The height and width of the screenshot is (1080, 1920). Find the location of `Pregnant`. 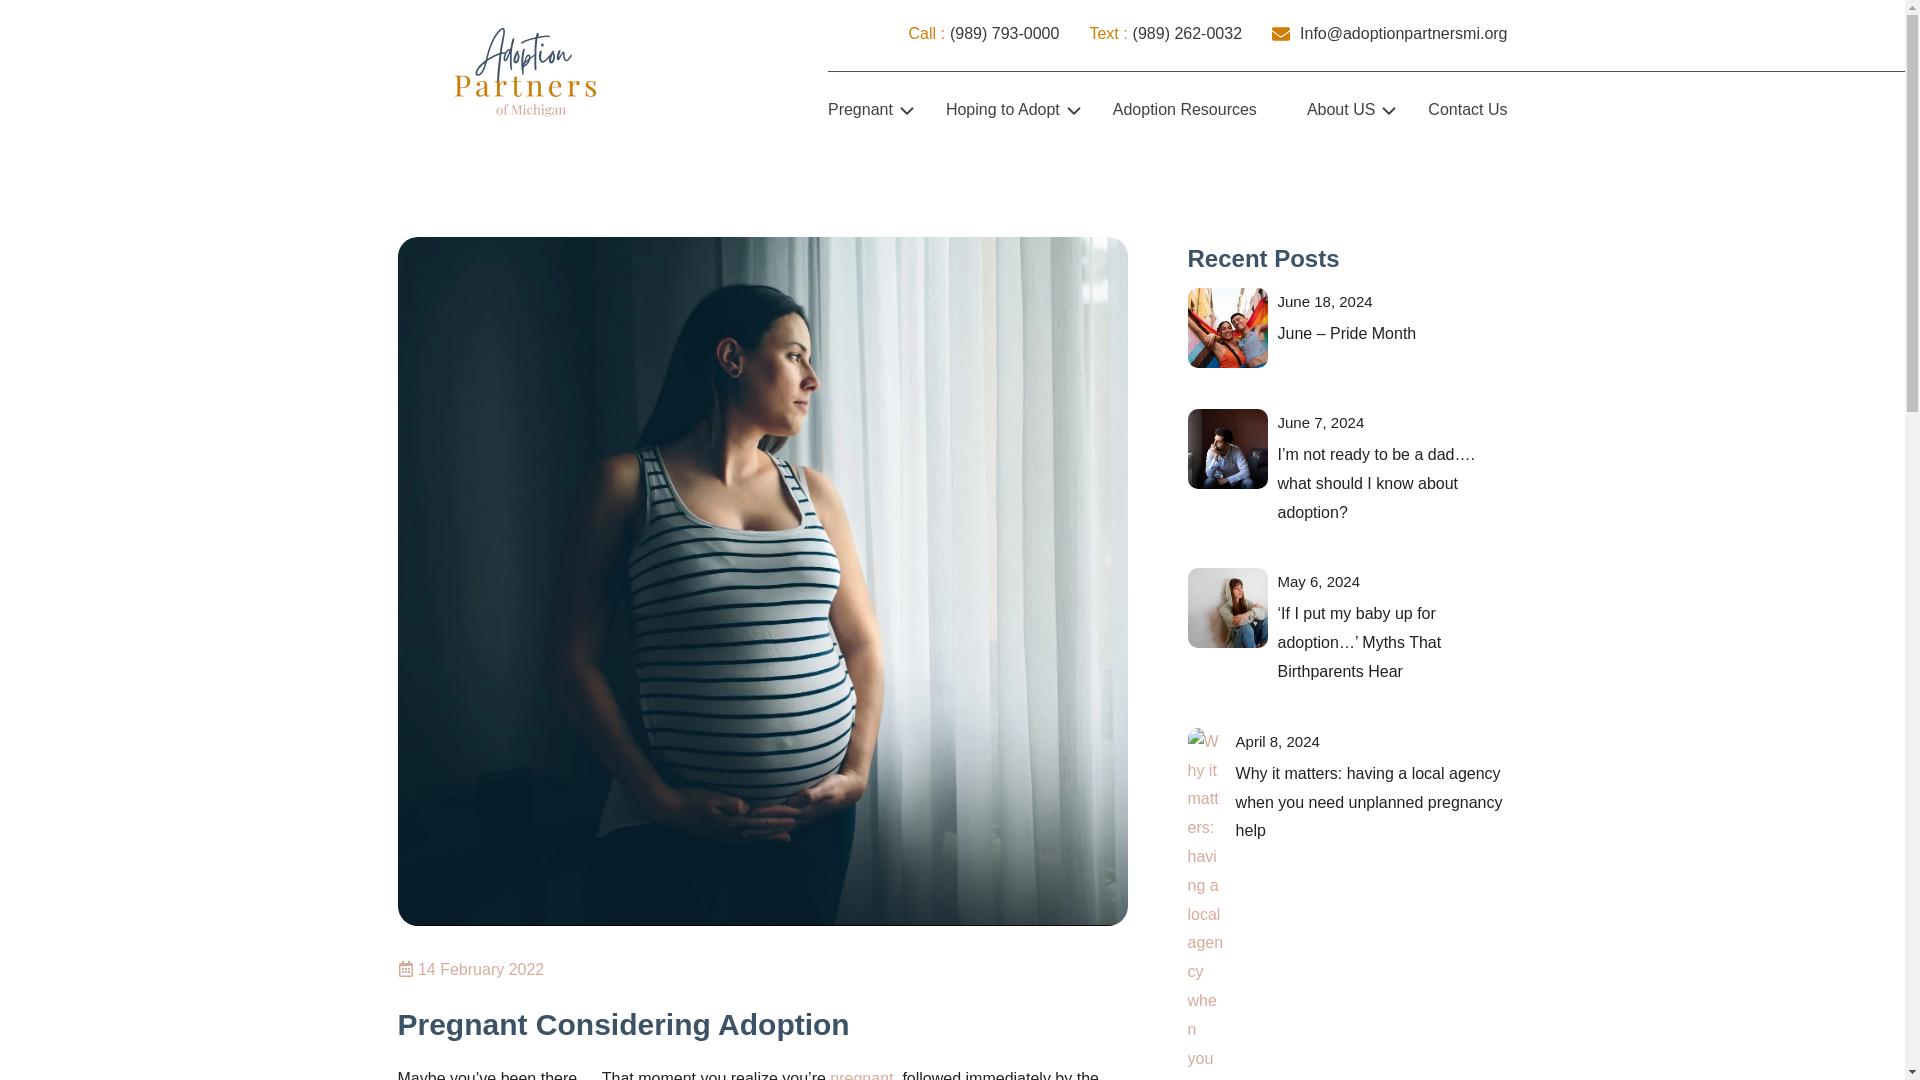

Pregnant is located at coordinates (862, 110).